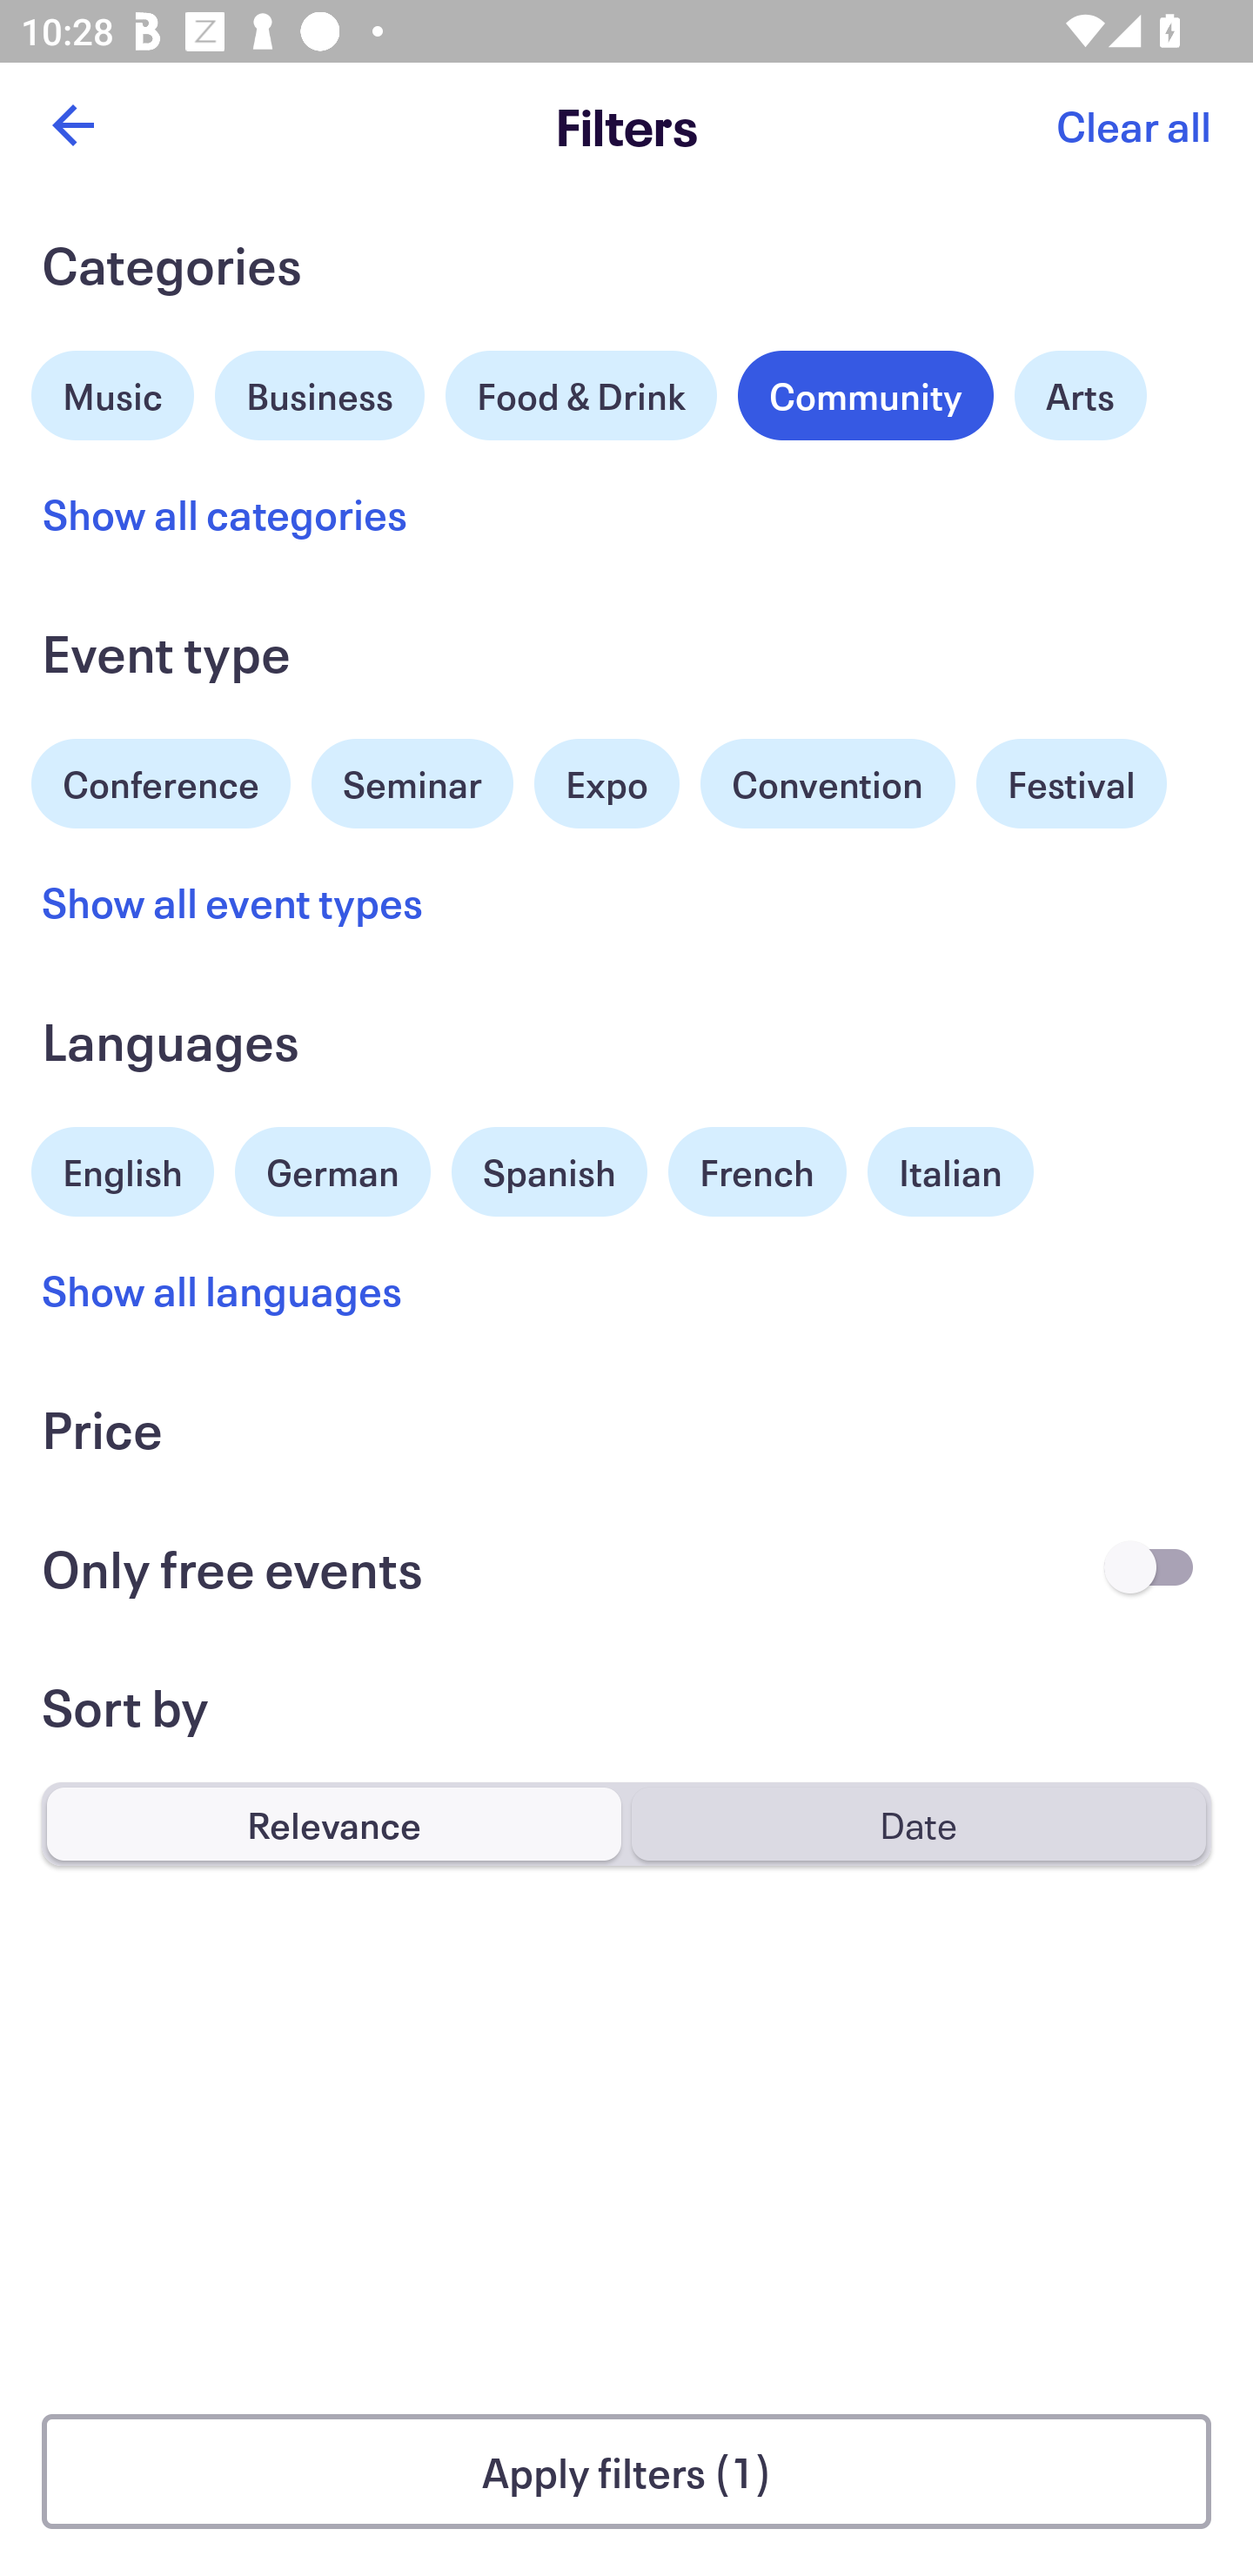 The width and height of the screenshot is (1253, 2576). Describe the element at coordinates (626, 2472) in the screenshot. I see `Apply filters (1)` at that location.